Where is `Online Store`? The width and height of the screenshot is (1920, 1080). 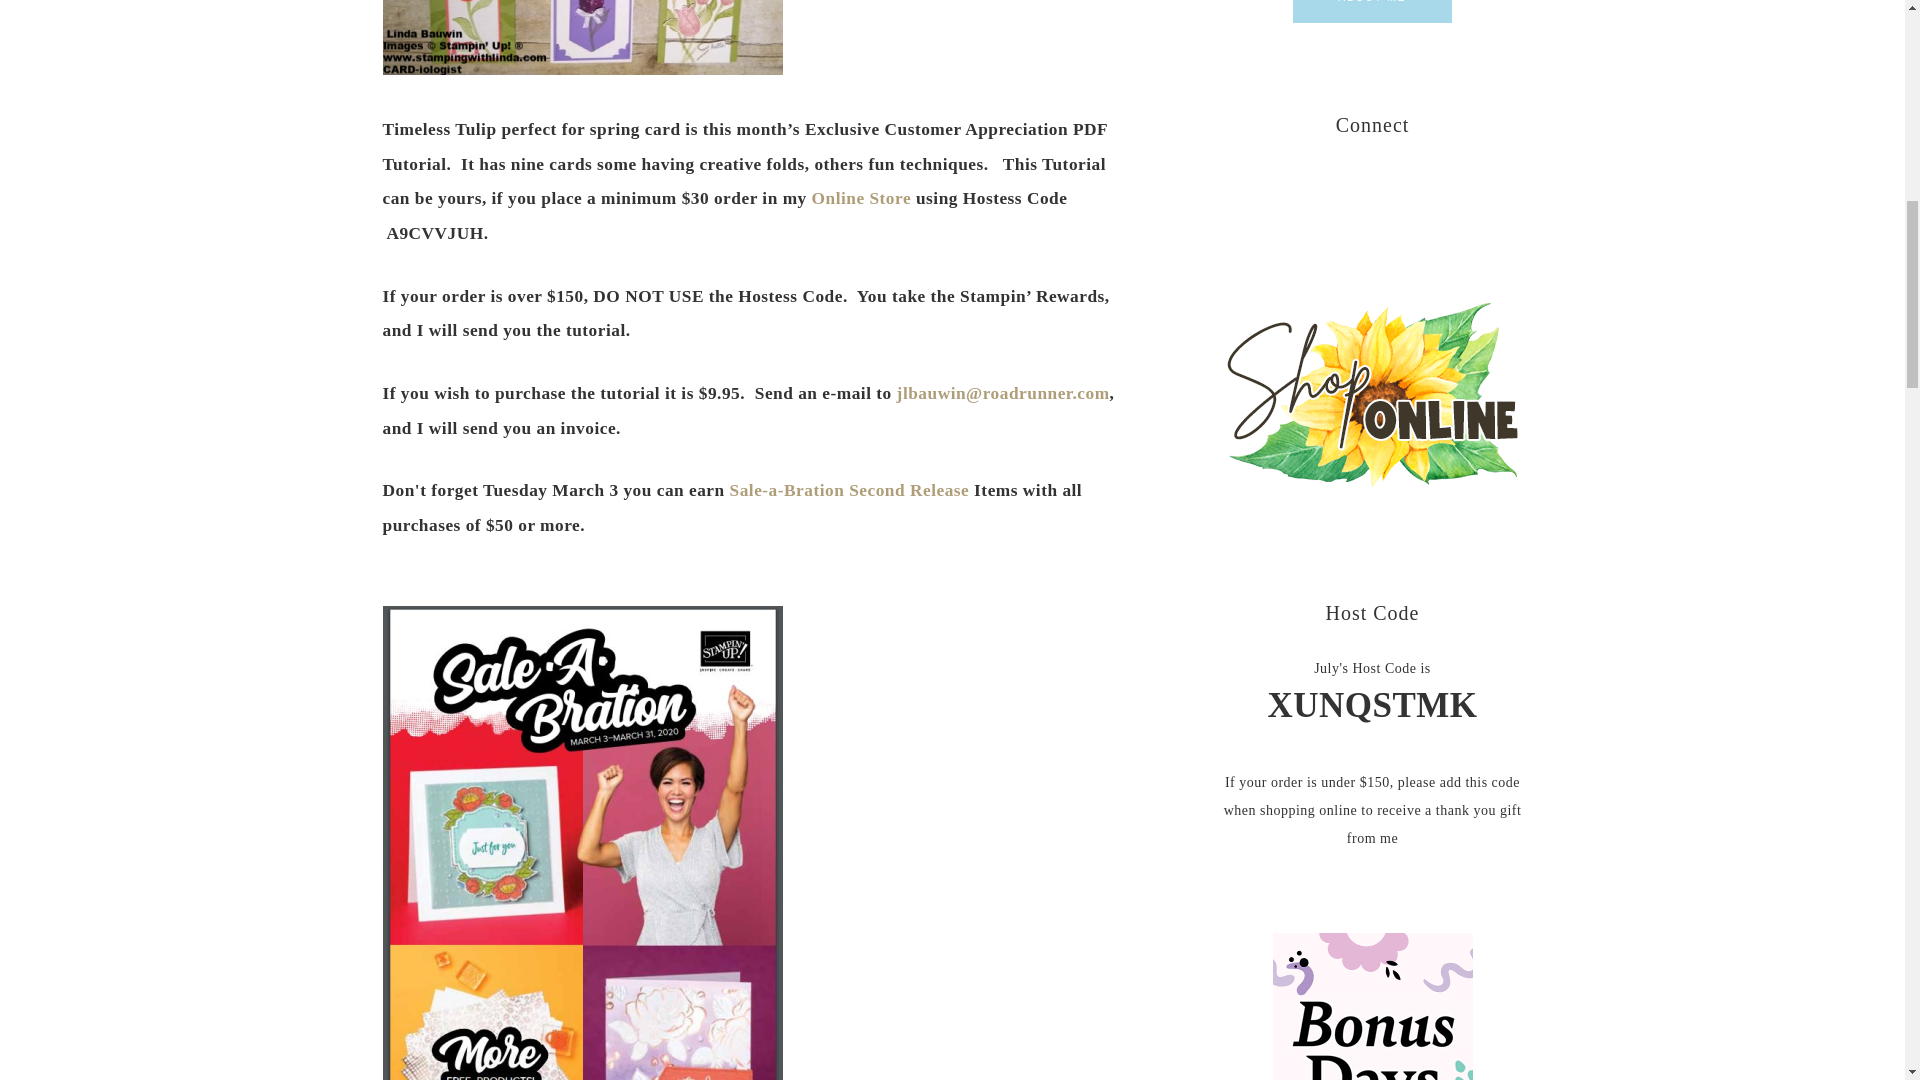 Online Store is located at coordinates (862, 198).